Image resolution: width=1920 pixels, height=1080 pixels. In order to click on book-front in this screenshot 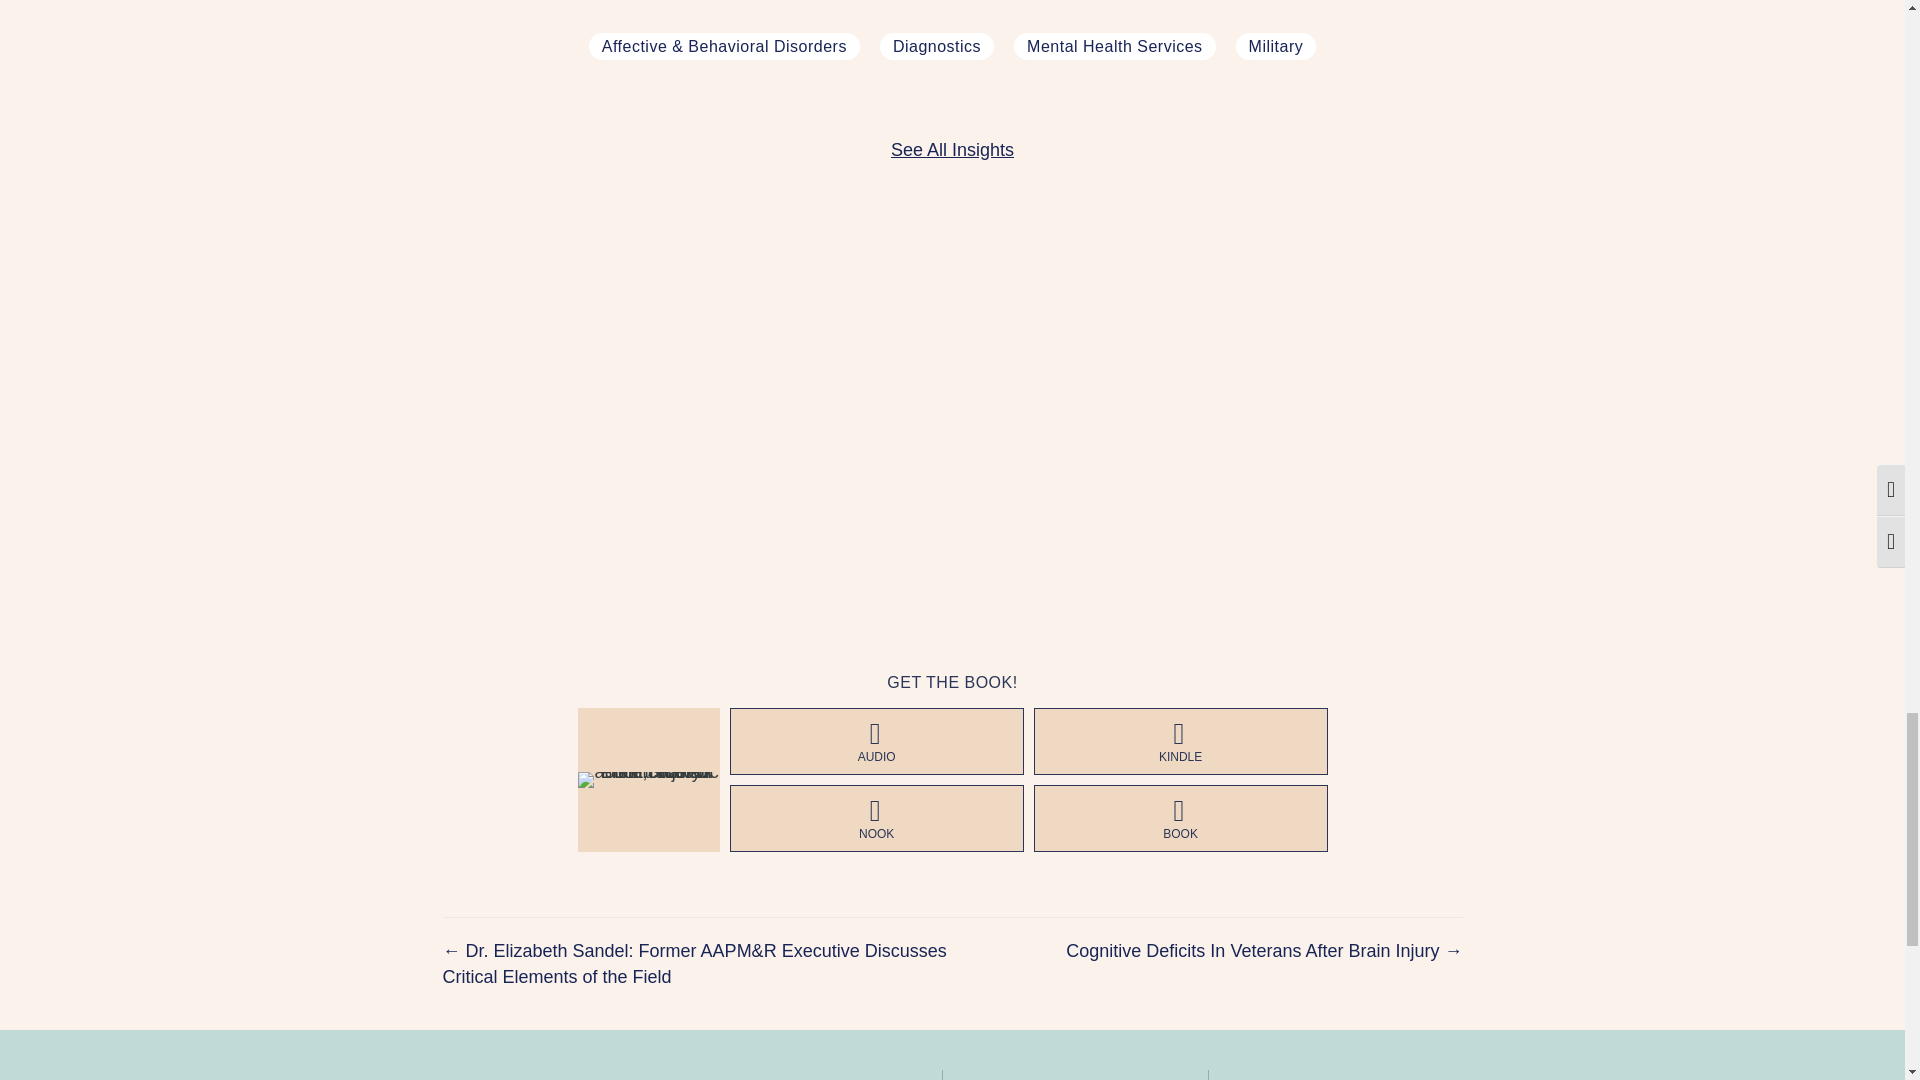, I will do `click(648, 780)`.